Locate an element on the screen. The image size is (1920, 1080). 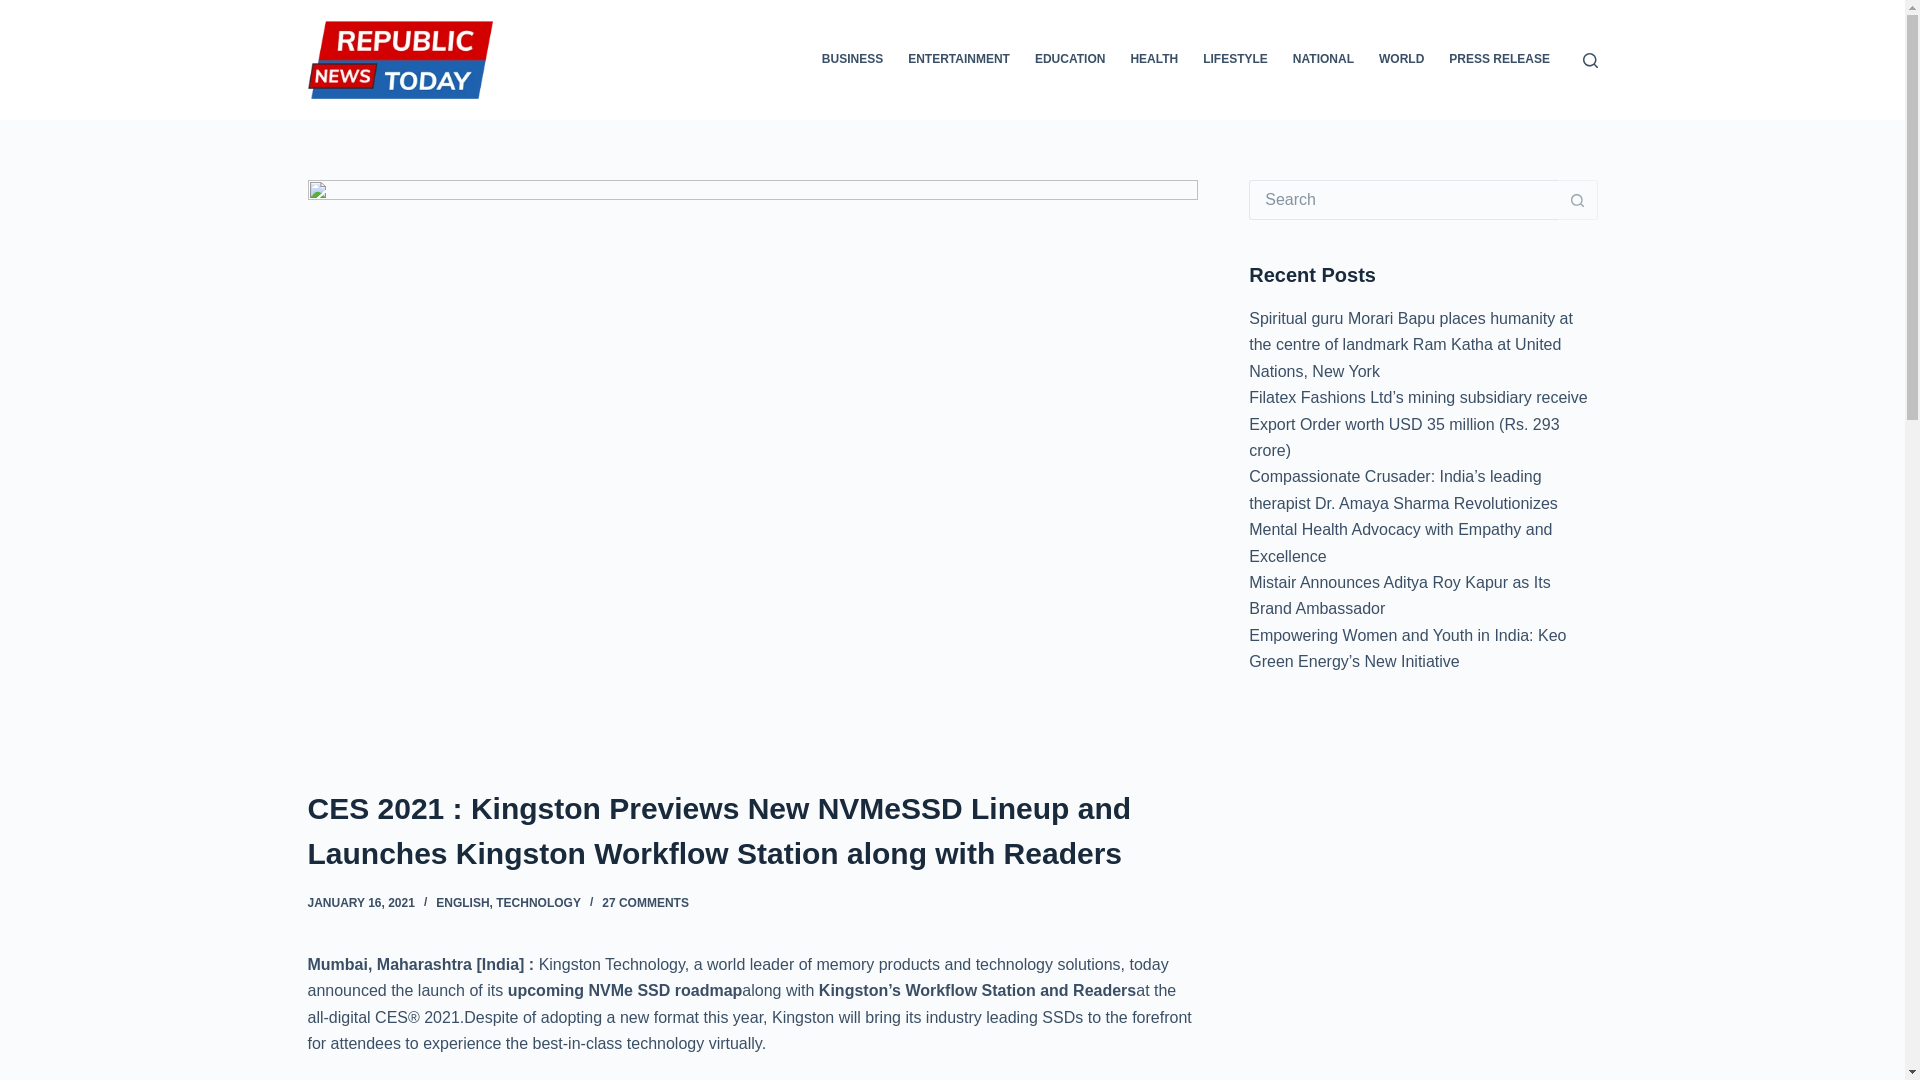
PRESS RELEASE is located at coordinates (1499, 60).